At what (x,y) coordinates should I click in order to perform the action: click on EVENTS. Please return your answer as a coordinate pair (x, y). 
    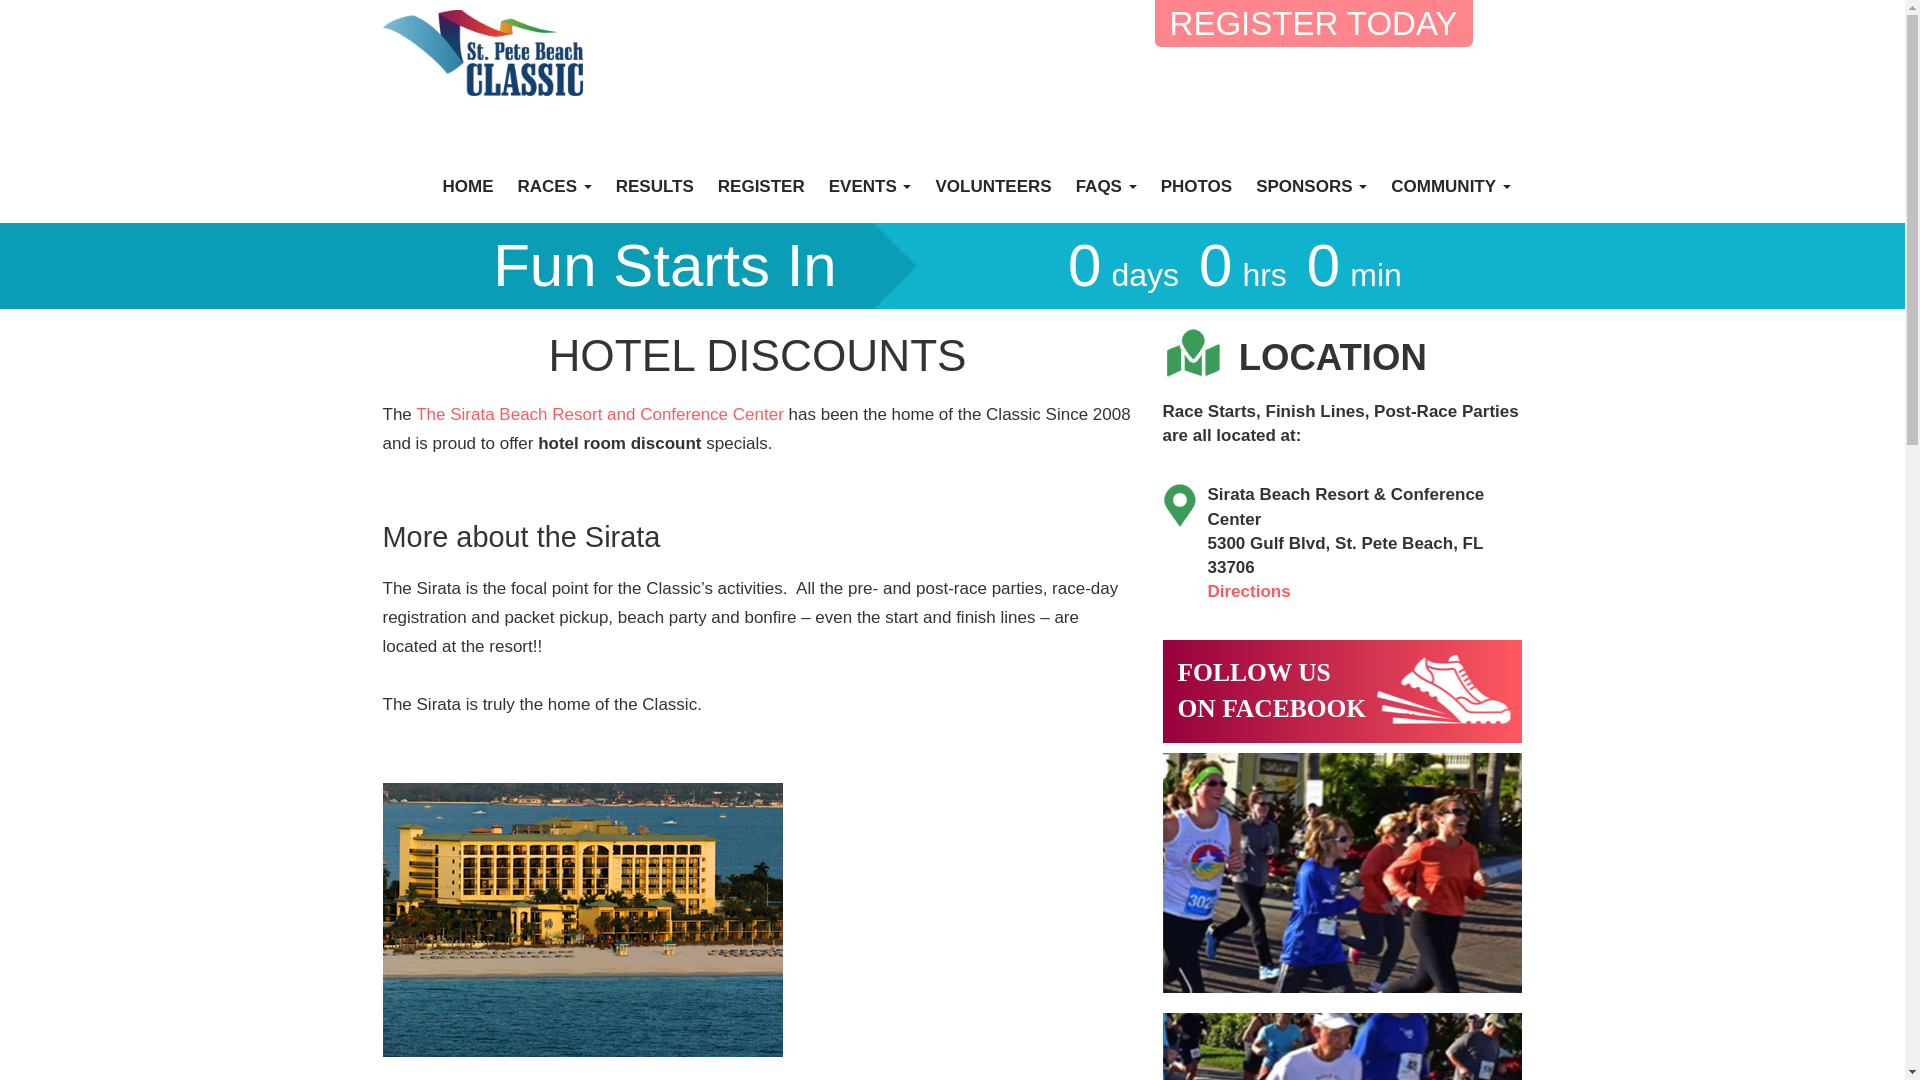
    Looking at the image, I should click on (992, 186).